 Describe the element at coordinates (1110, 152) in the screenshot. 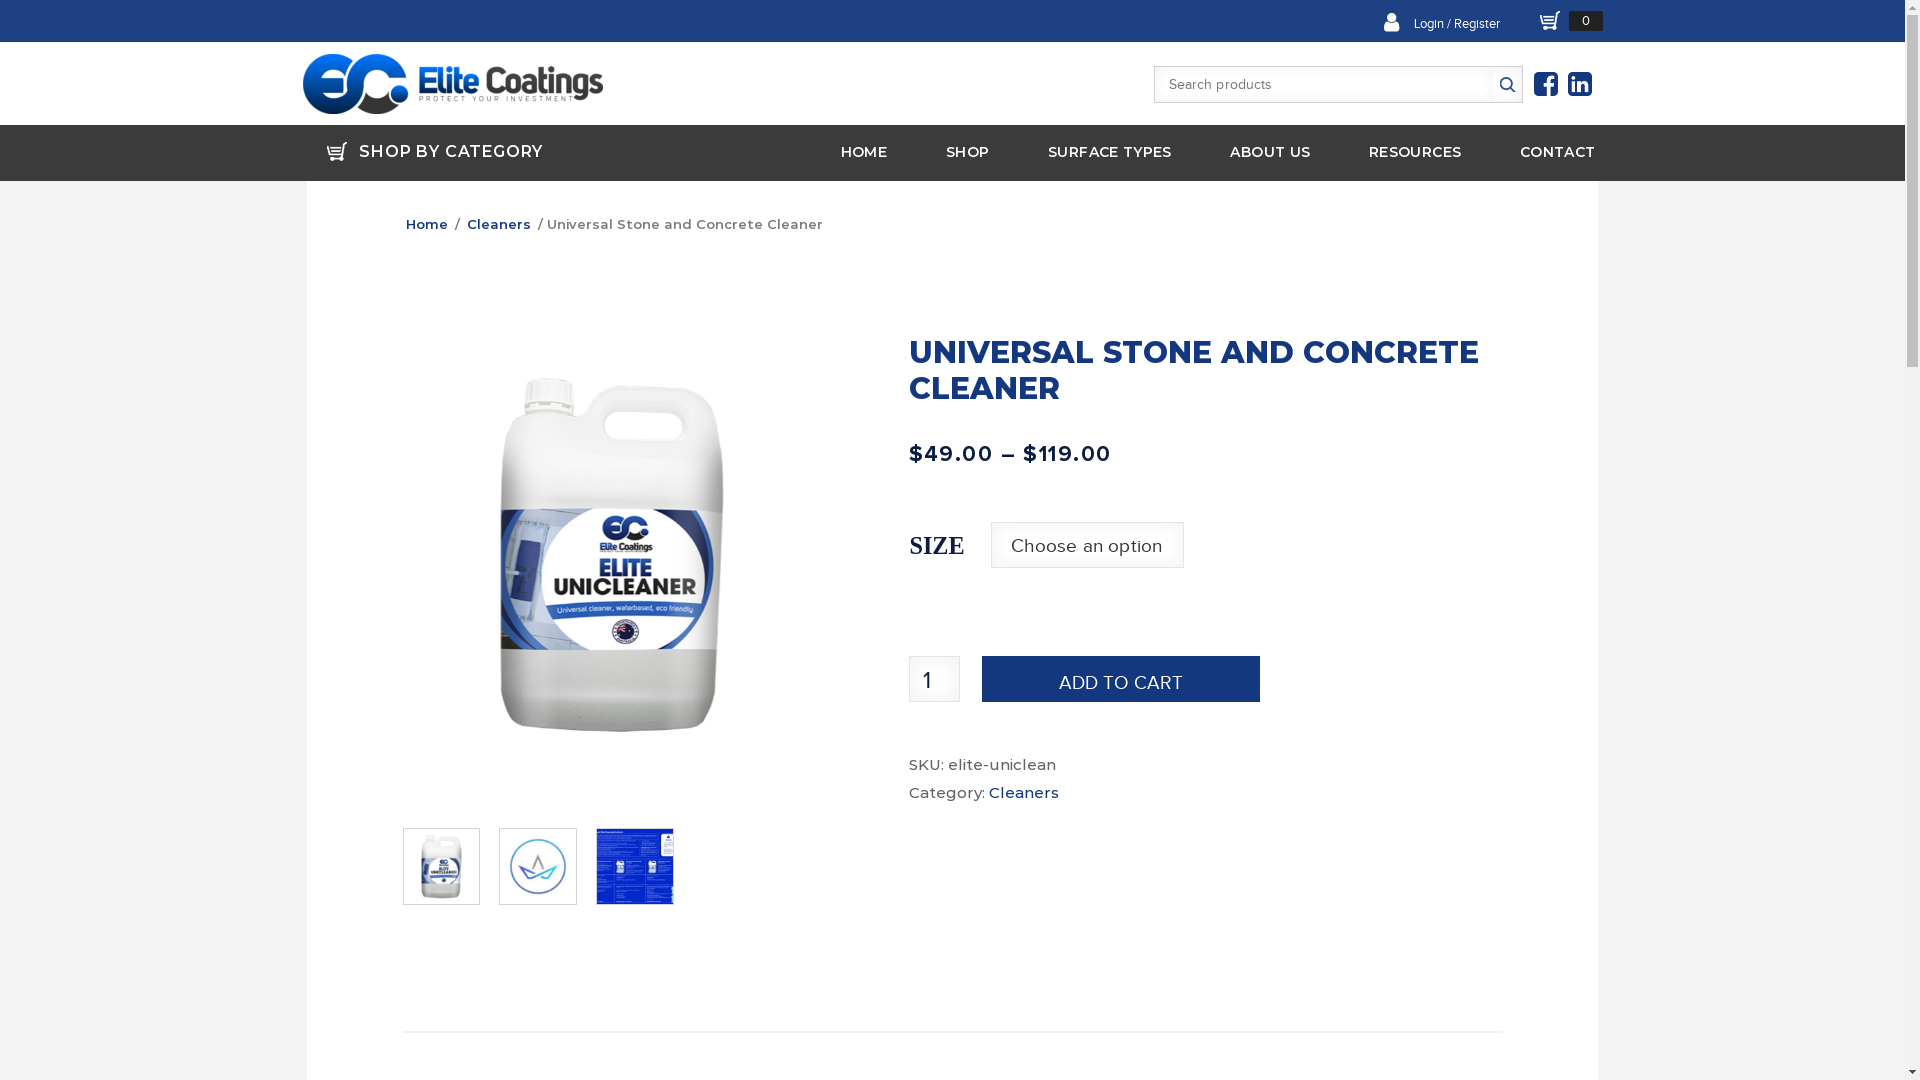

I see `SURFACE TYPES` at that location.